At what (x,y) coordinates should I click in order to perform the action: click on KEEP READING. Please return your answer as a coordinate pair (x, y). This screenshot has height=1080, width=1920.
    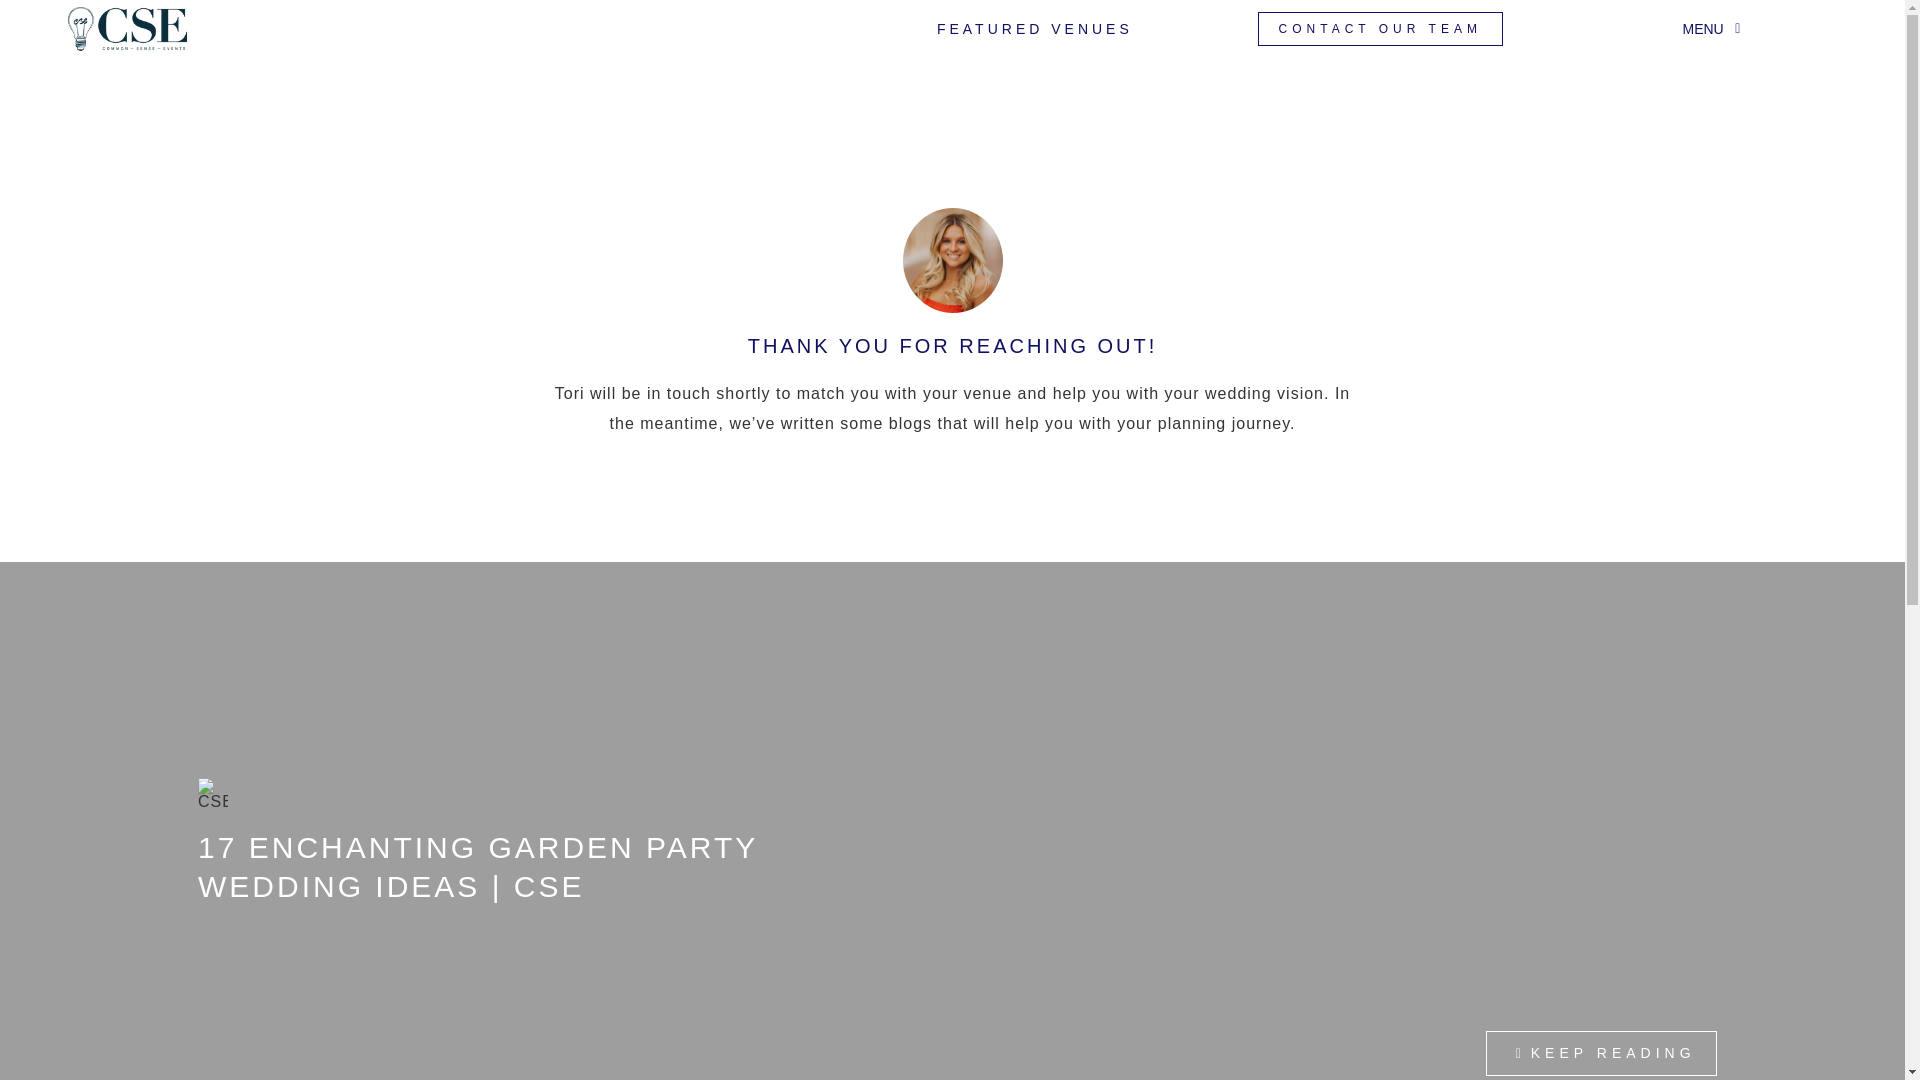
    Looking at the image, I should click on (1601, 1053).